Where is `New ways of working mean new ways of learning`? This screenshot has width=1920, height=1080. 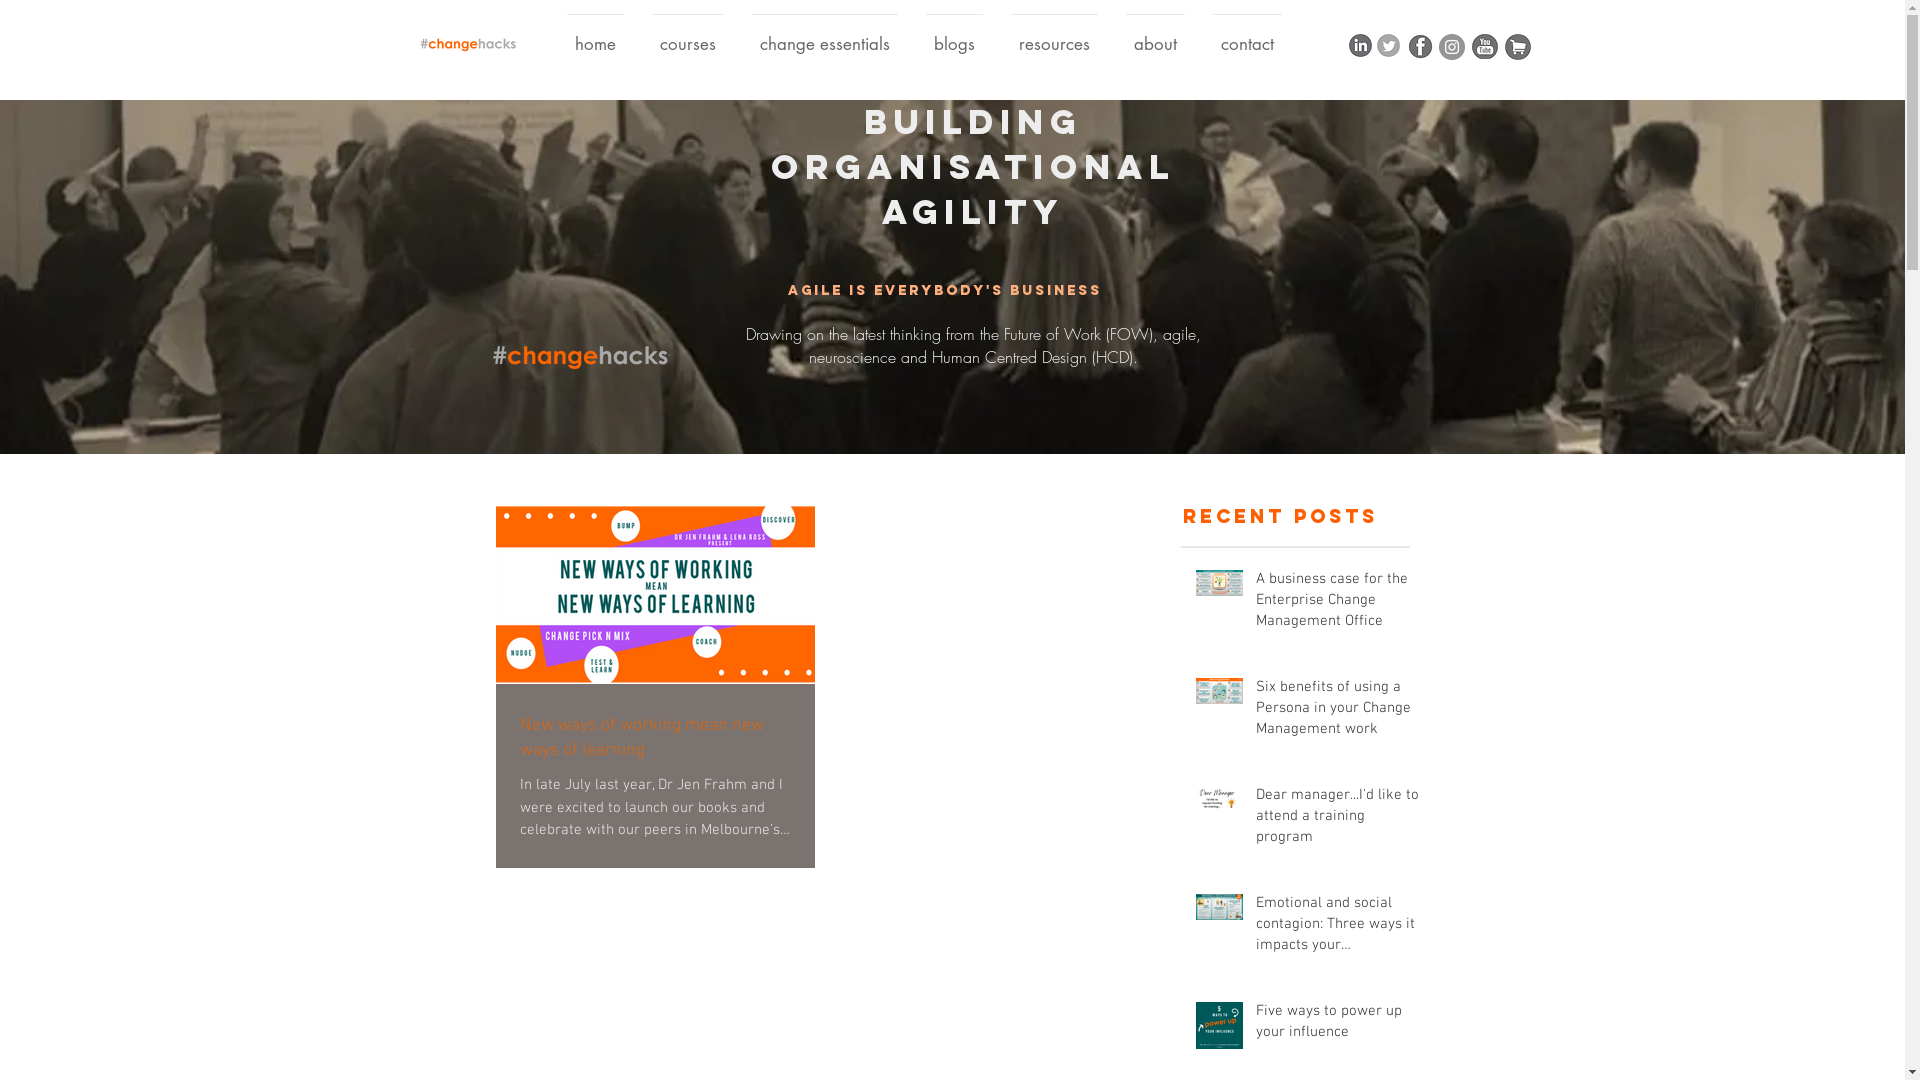
New ways of working mean new ways of learning is located at coordinates (656, 738).